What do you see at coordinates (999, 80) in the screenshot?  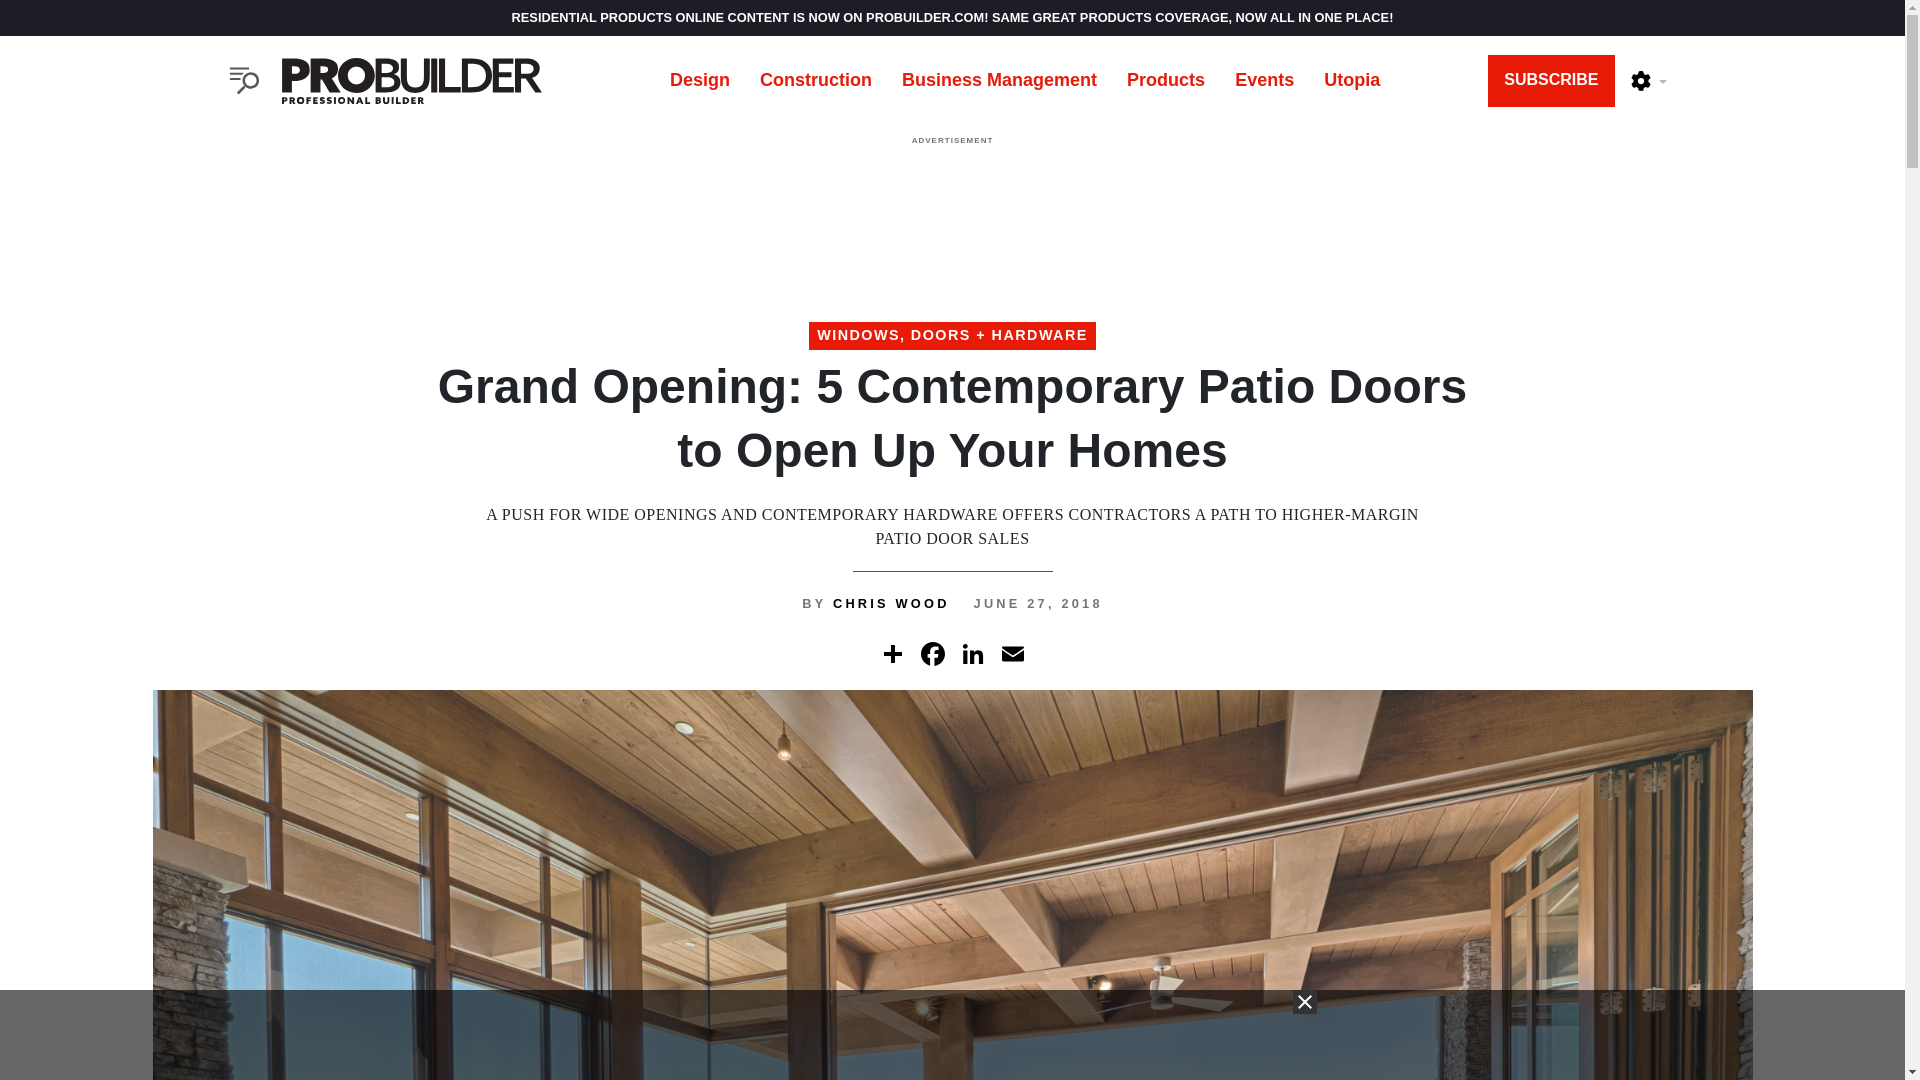 I see `Business Management` at bounding box center [999, 80].